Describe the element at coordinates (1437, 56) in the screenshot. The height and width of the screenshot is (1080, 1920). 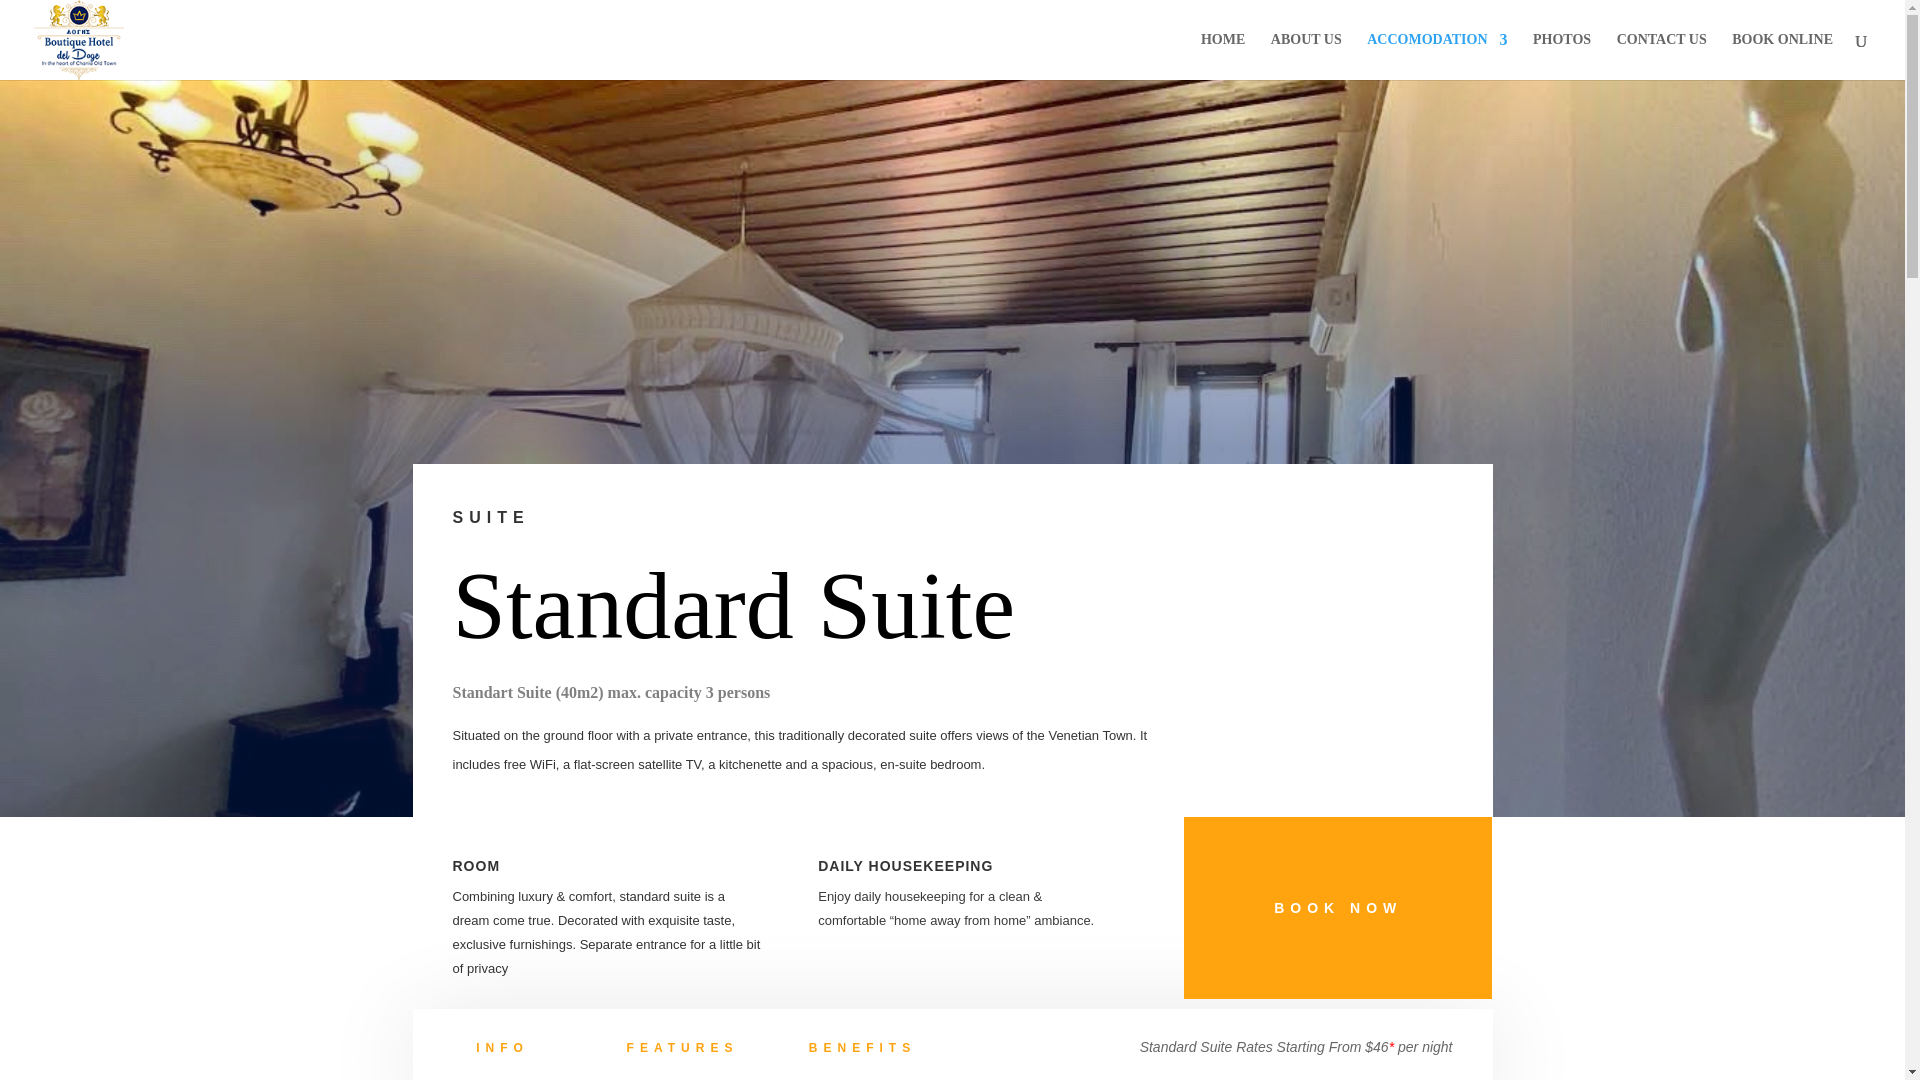
I see `ACCOMODATION` at that location.